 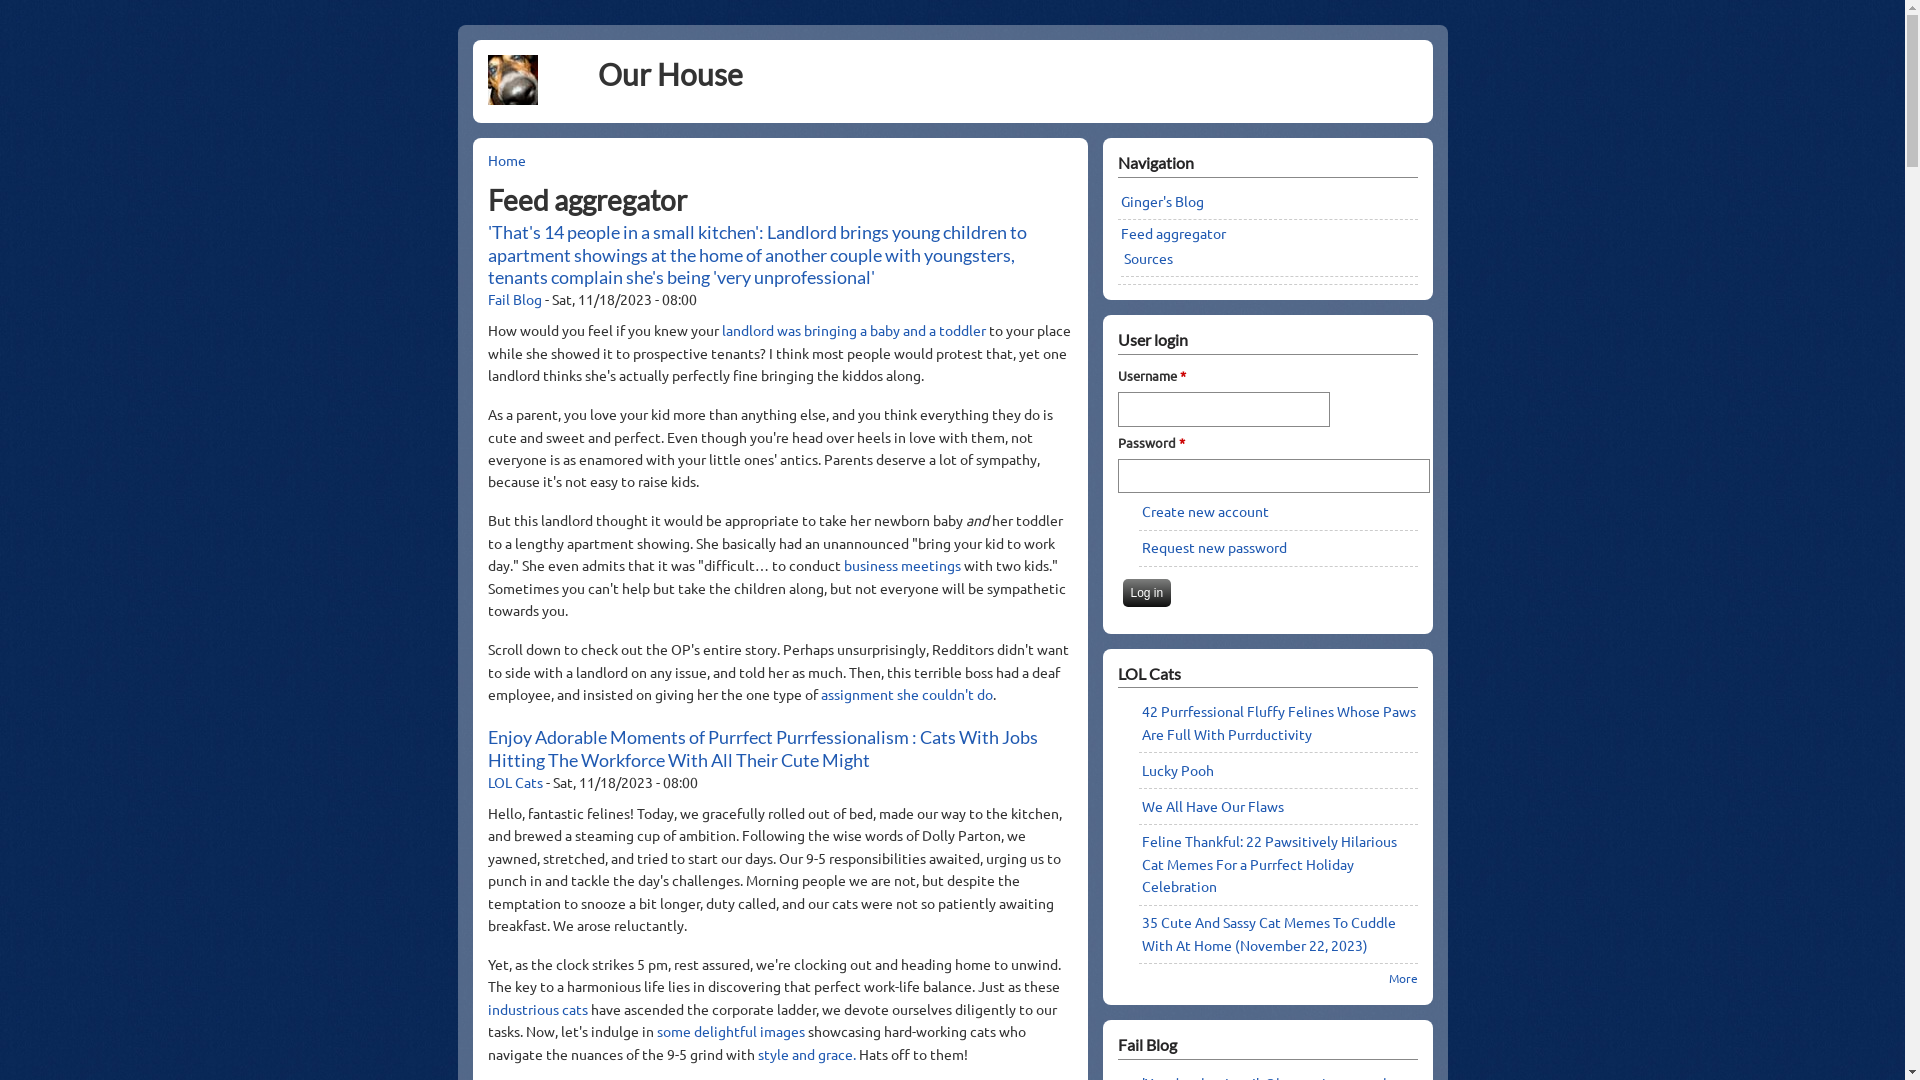 What do you see at coordinates (1172, 233) in the screenshot?
I see `Feed aggregator` at bounding box center [1172, 233].